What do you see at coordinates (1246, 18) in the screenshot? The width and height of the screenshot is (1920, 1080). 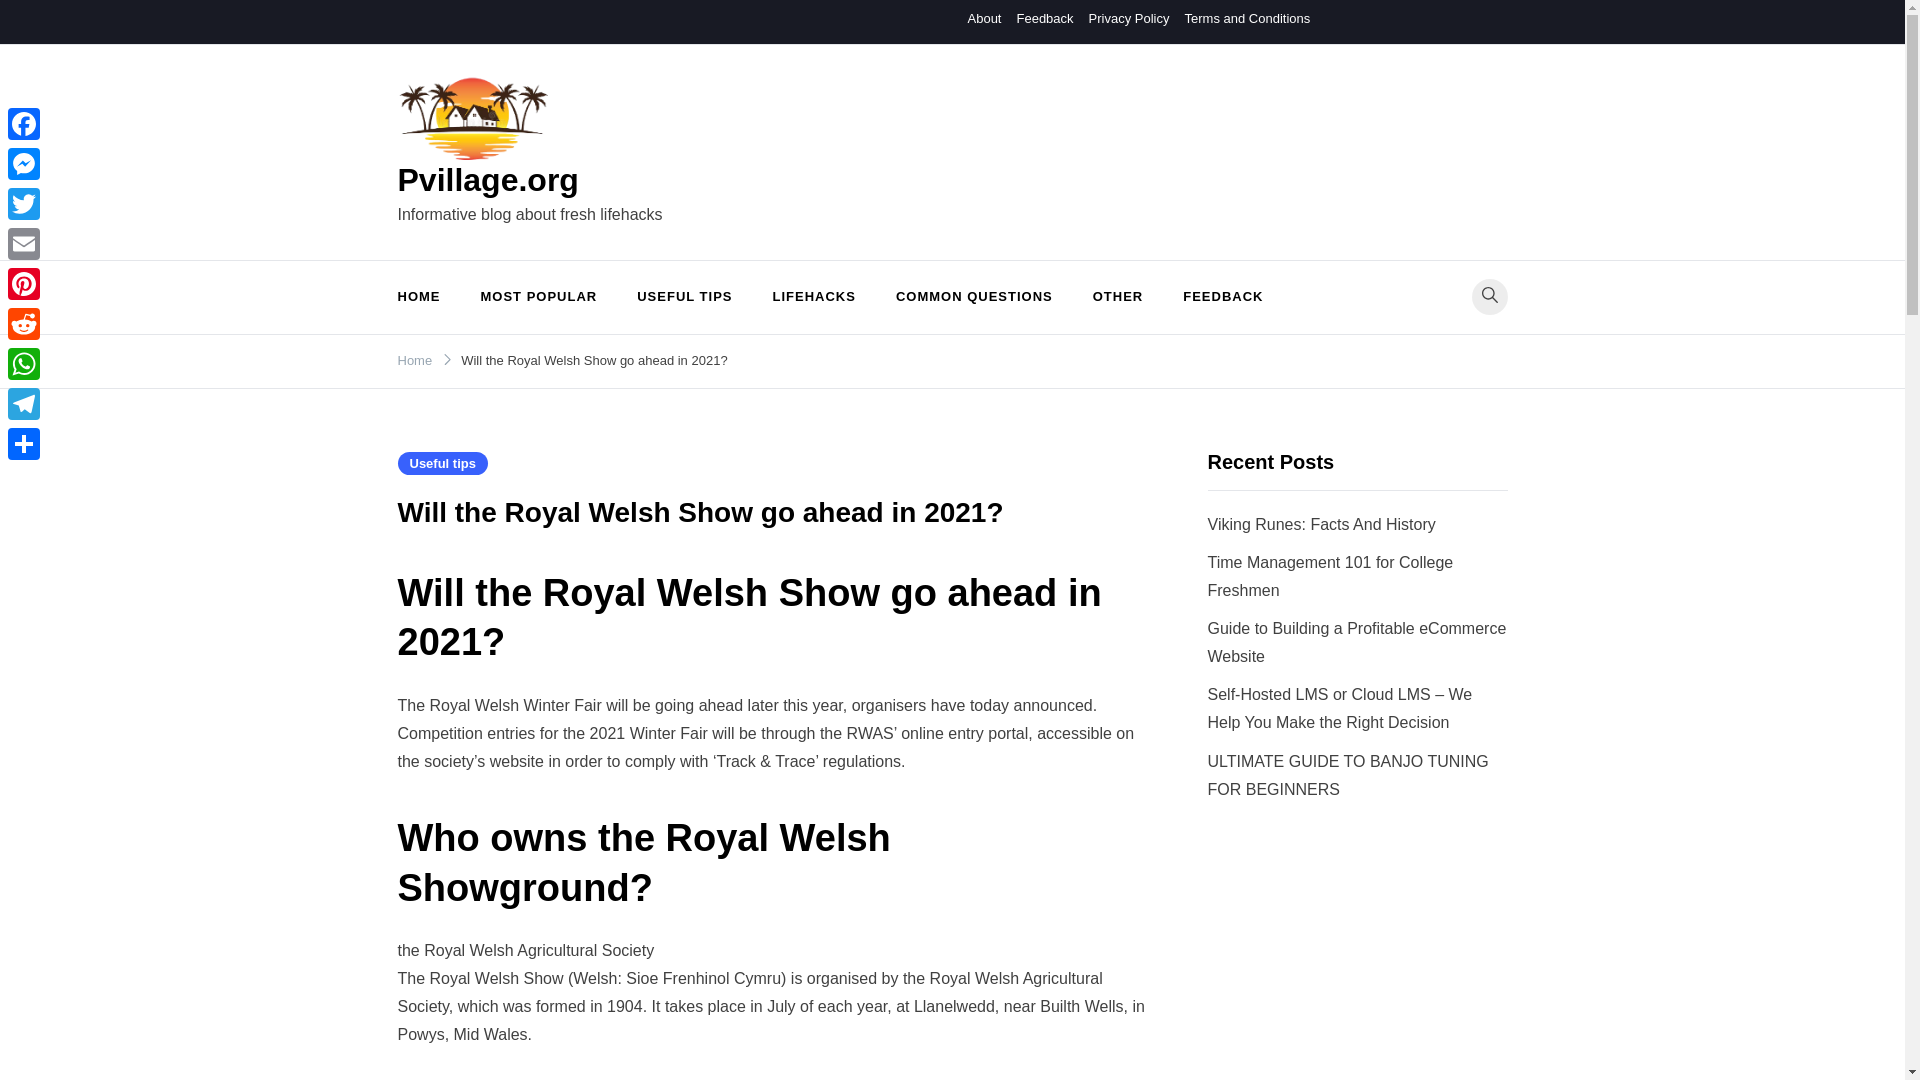 I see `Terms and Conditions` at bounding box center [1246, 18].